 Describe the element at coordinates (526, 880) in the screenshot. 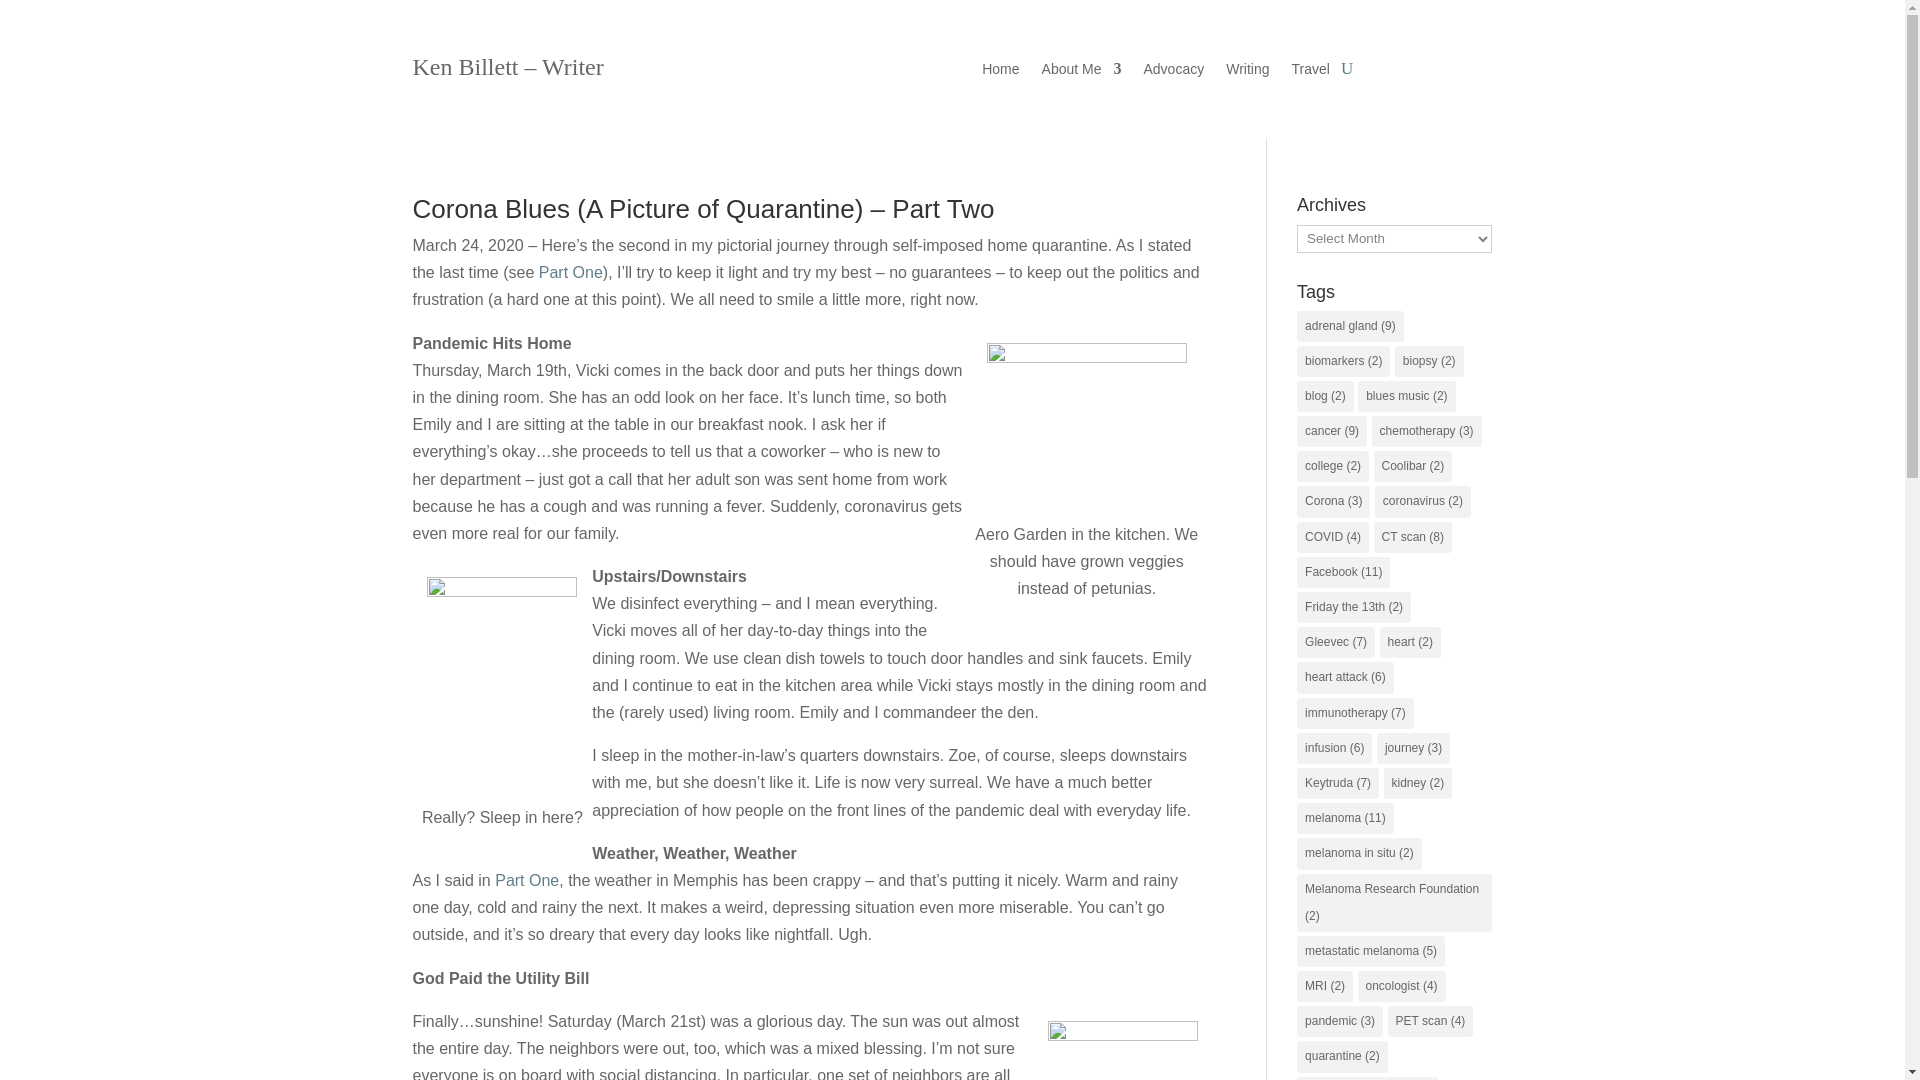

I see `Part One` at that location.